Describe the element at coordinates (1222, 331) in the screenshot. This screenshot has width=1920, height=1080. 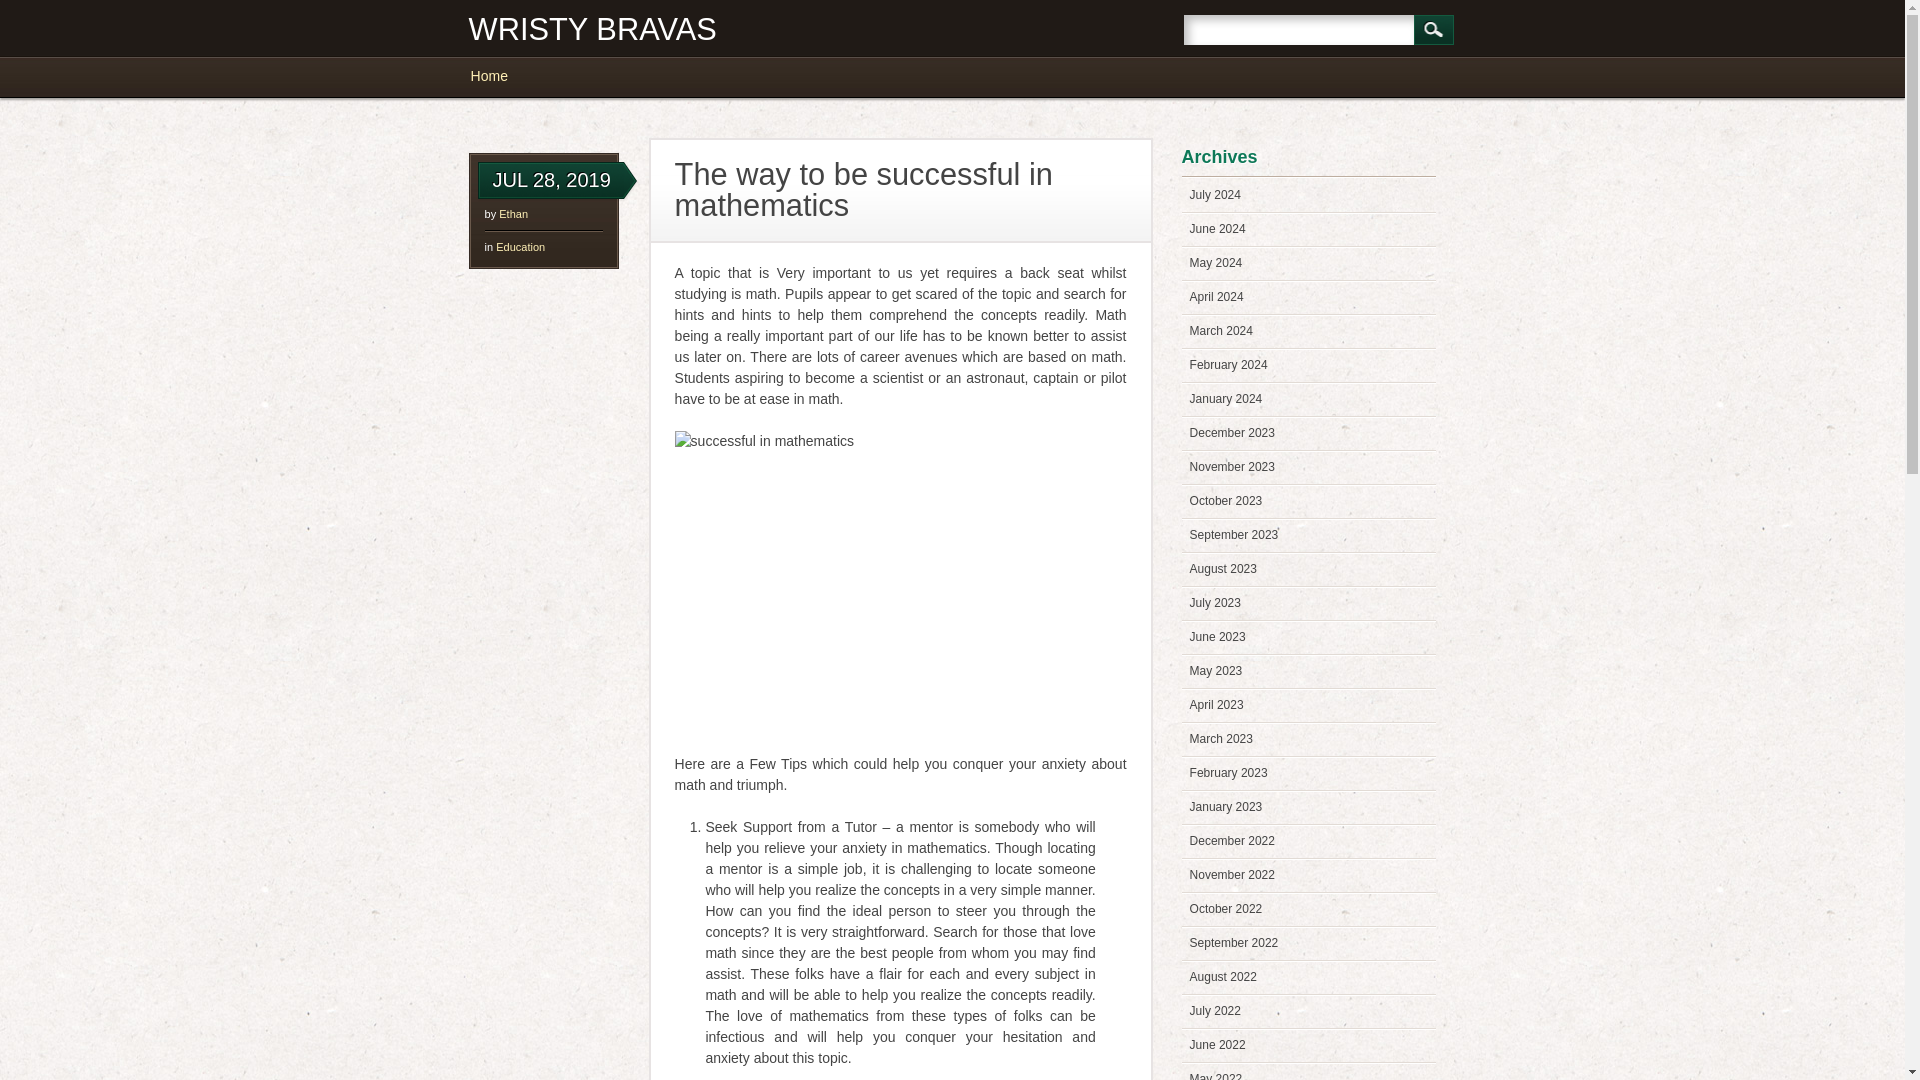
I see `March 2024` at that location.